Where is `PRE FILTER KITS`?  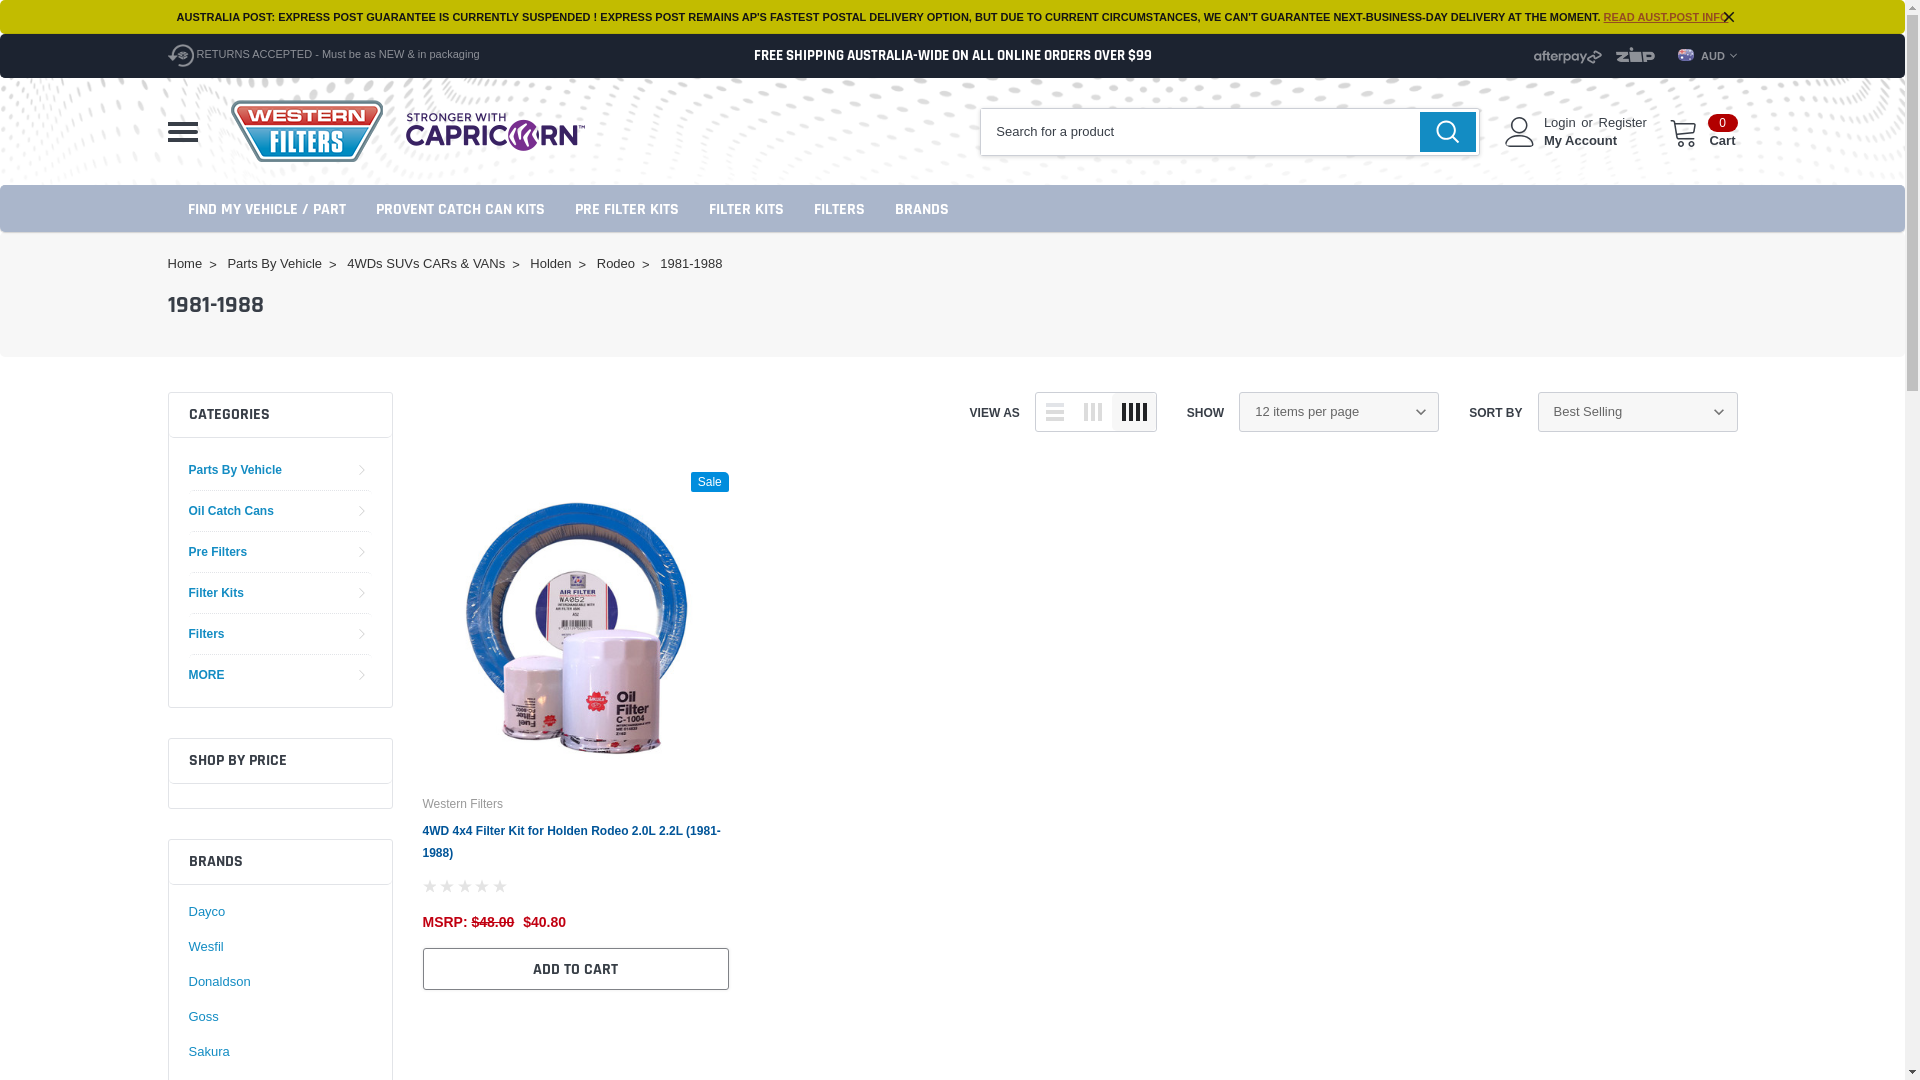 PRE FILTER KITS is located at coordinates (626, 208).